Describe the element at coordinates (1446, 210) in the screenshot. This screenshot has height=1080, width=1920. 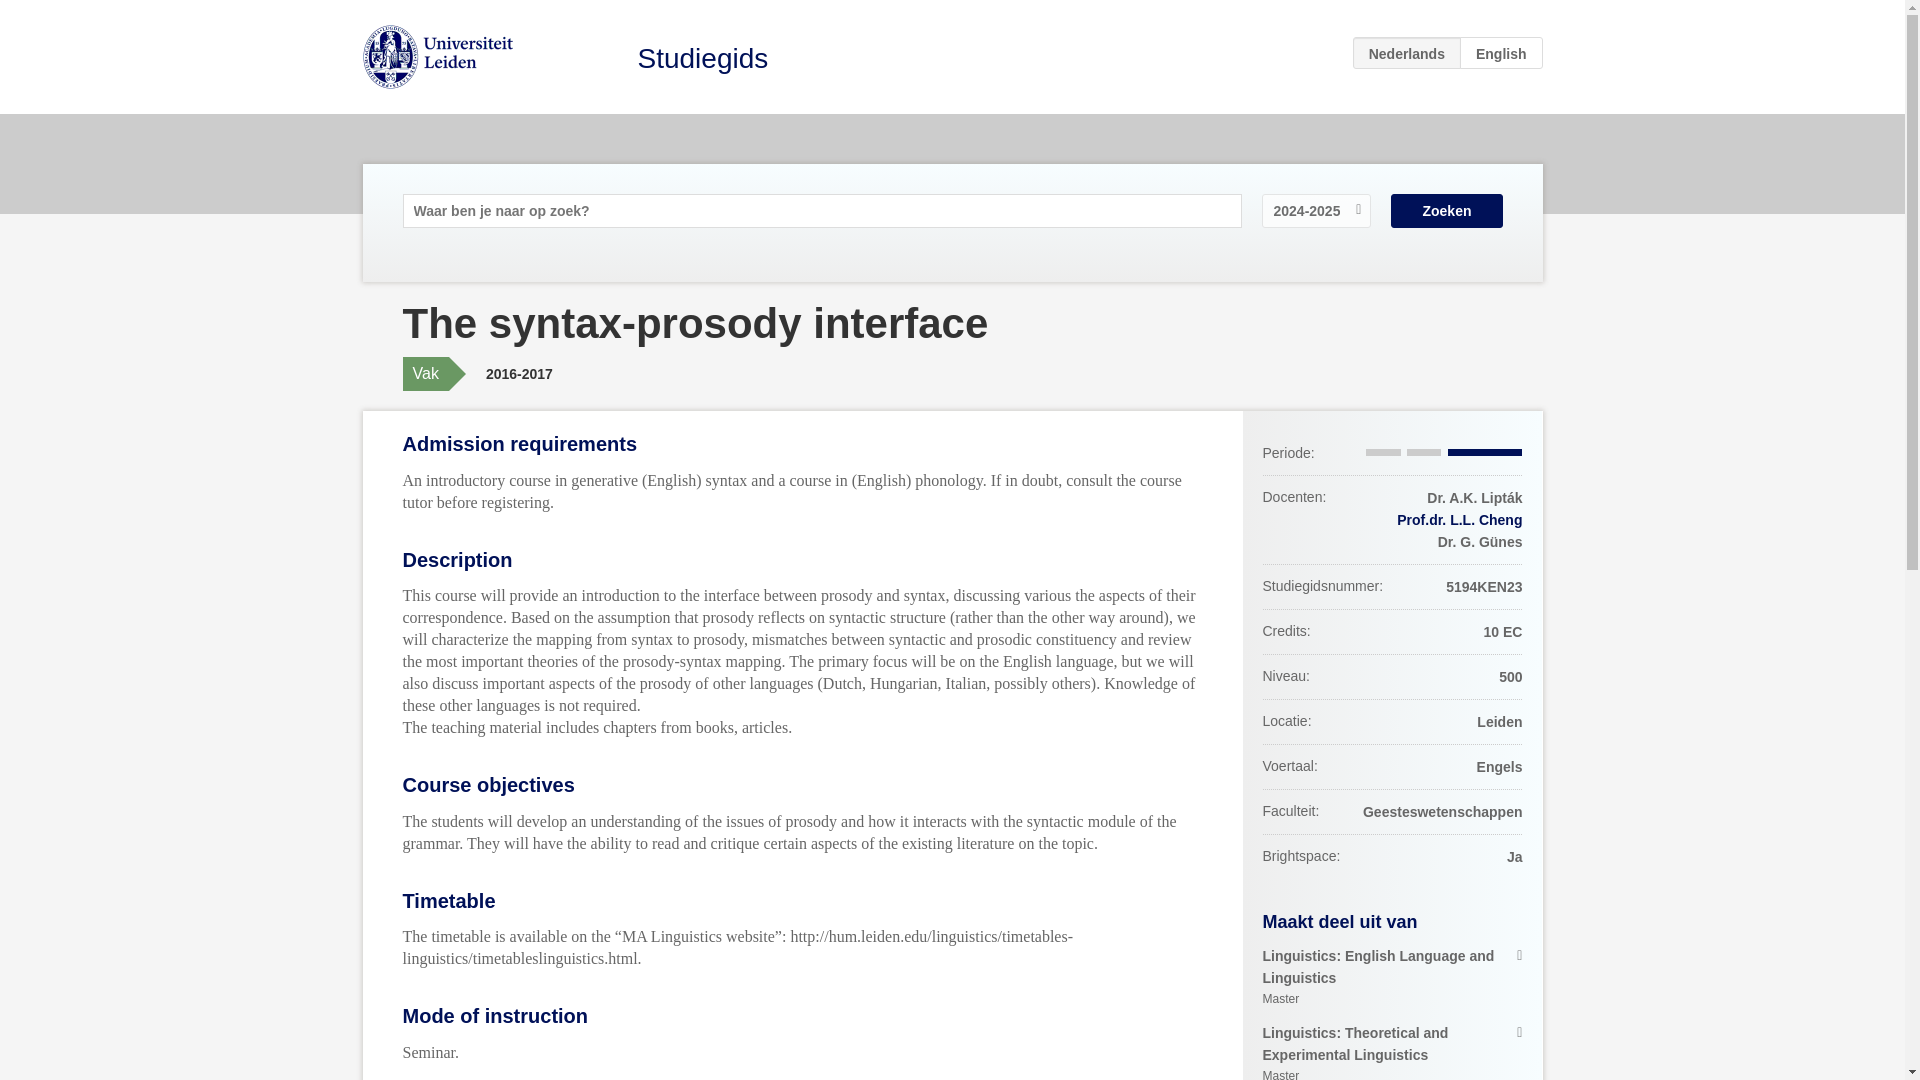
I see `EN` at that location.